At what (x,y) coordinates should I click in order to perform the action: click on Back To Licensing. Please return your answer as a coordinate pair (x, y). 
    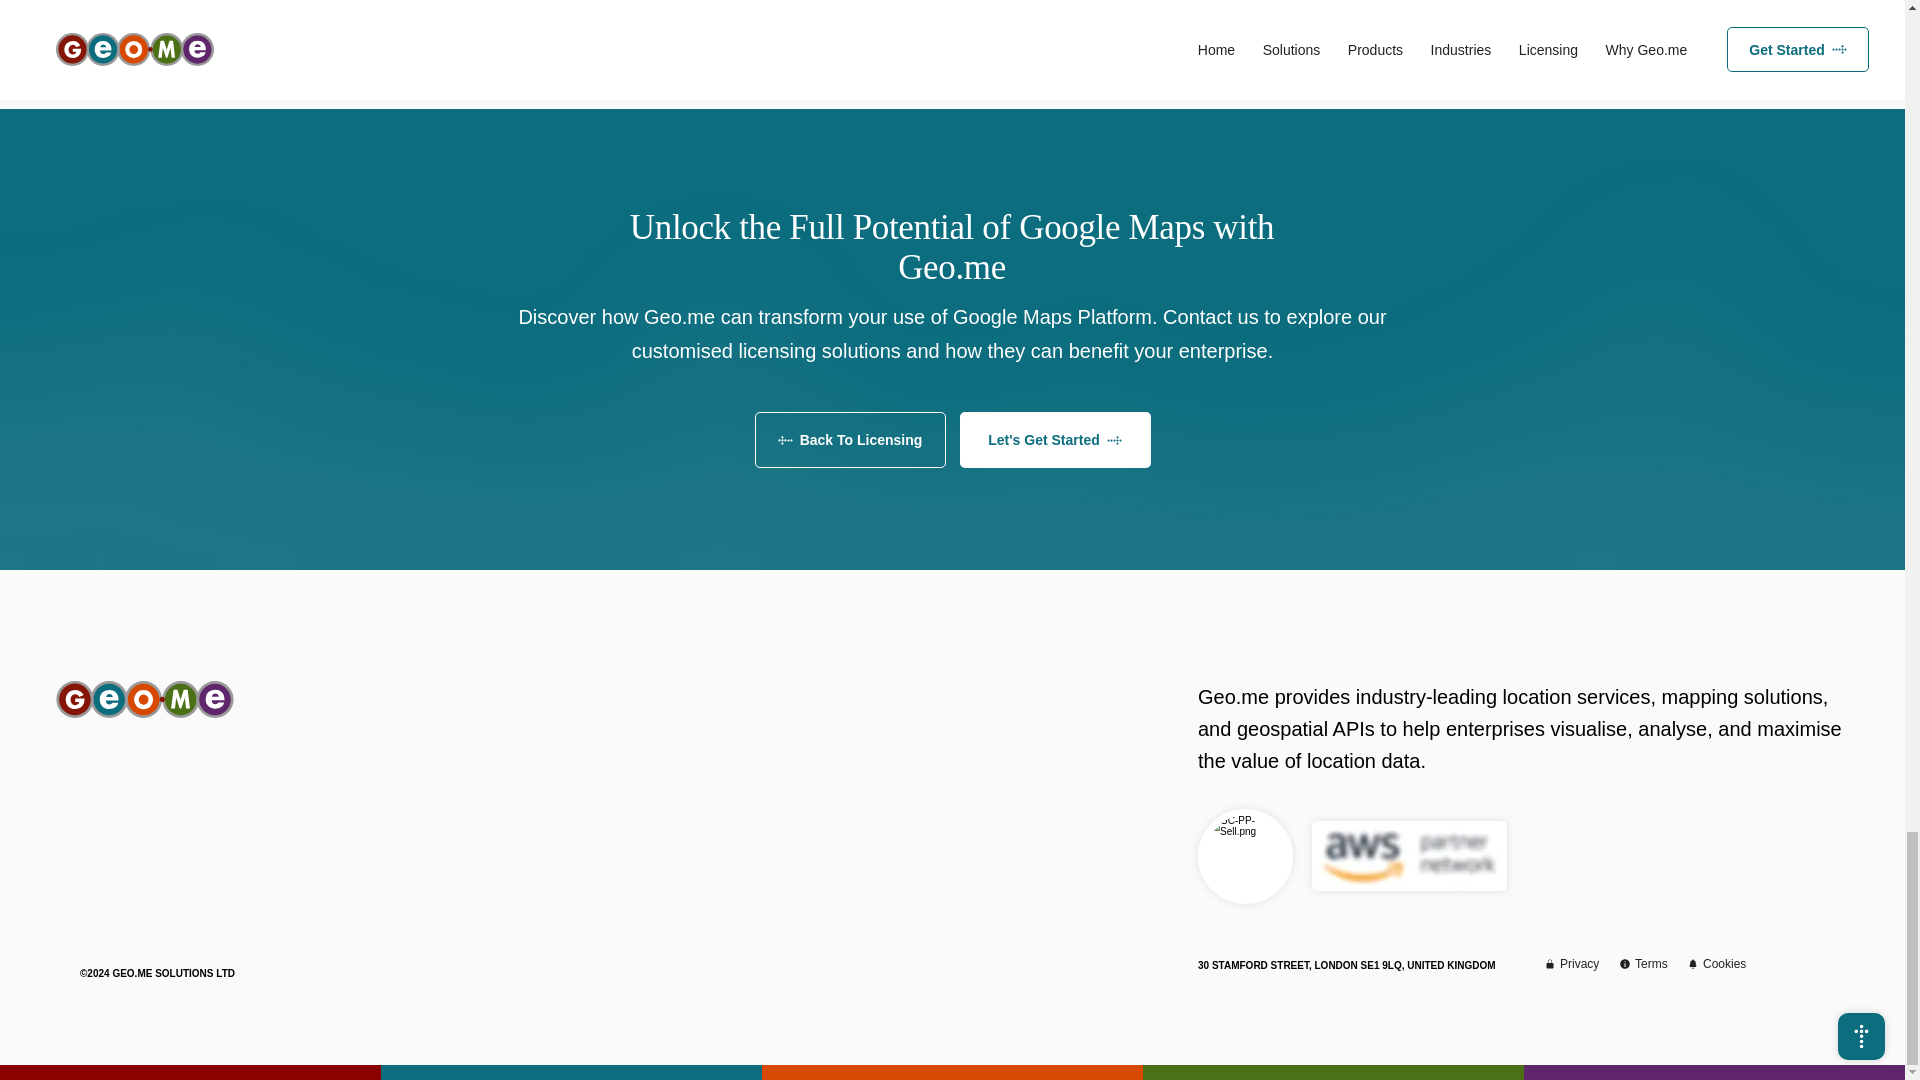
    Looking at the image, I should click on (849, 439).